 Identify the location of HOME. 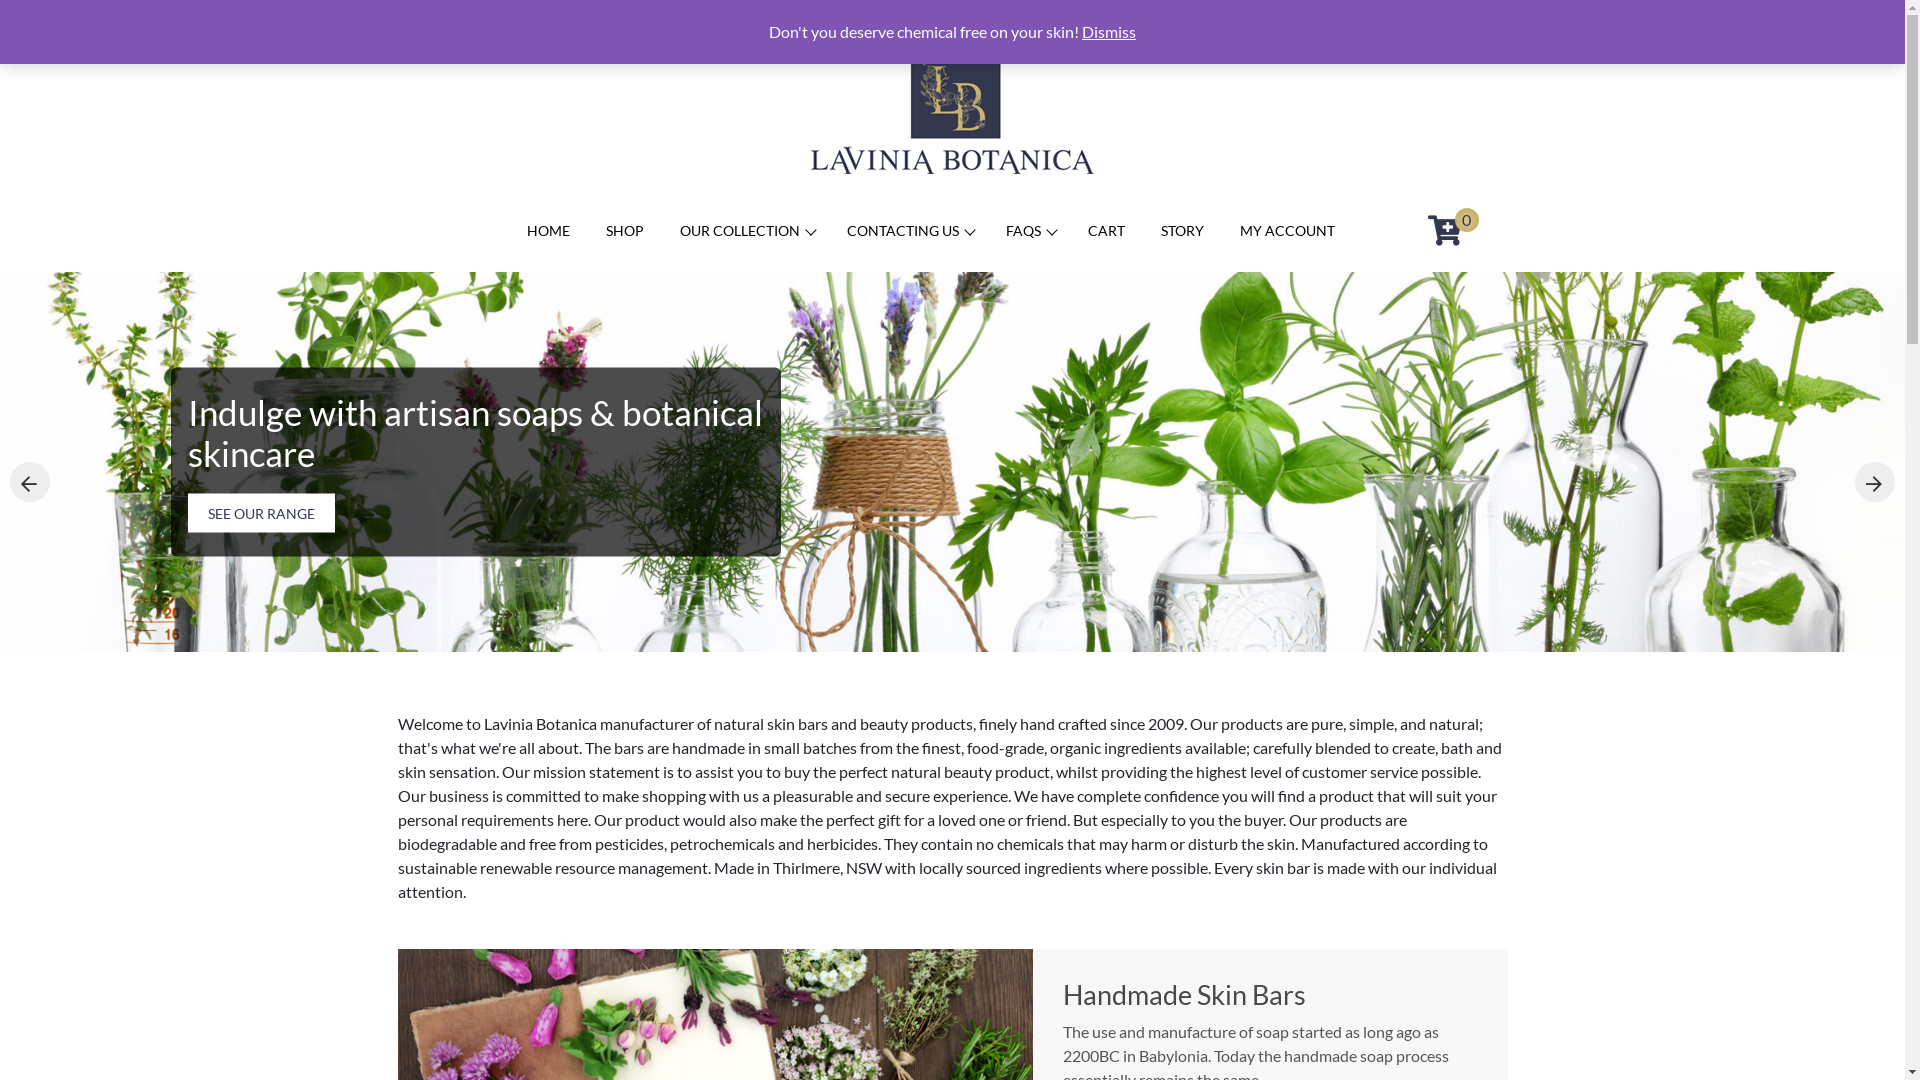
(550, 243).